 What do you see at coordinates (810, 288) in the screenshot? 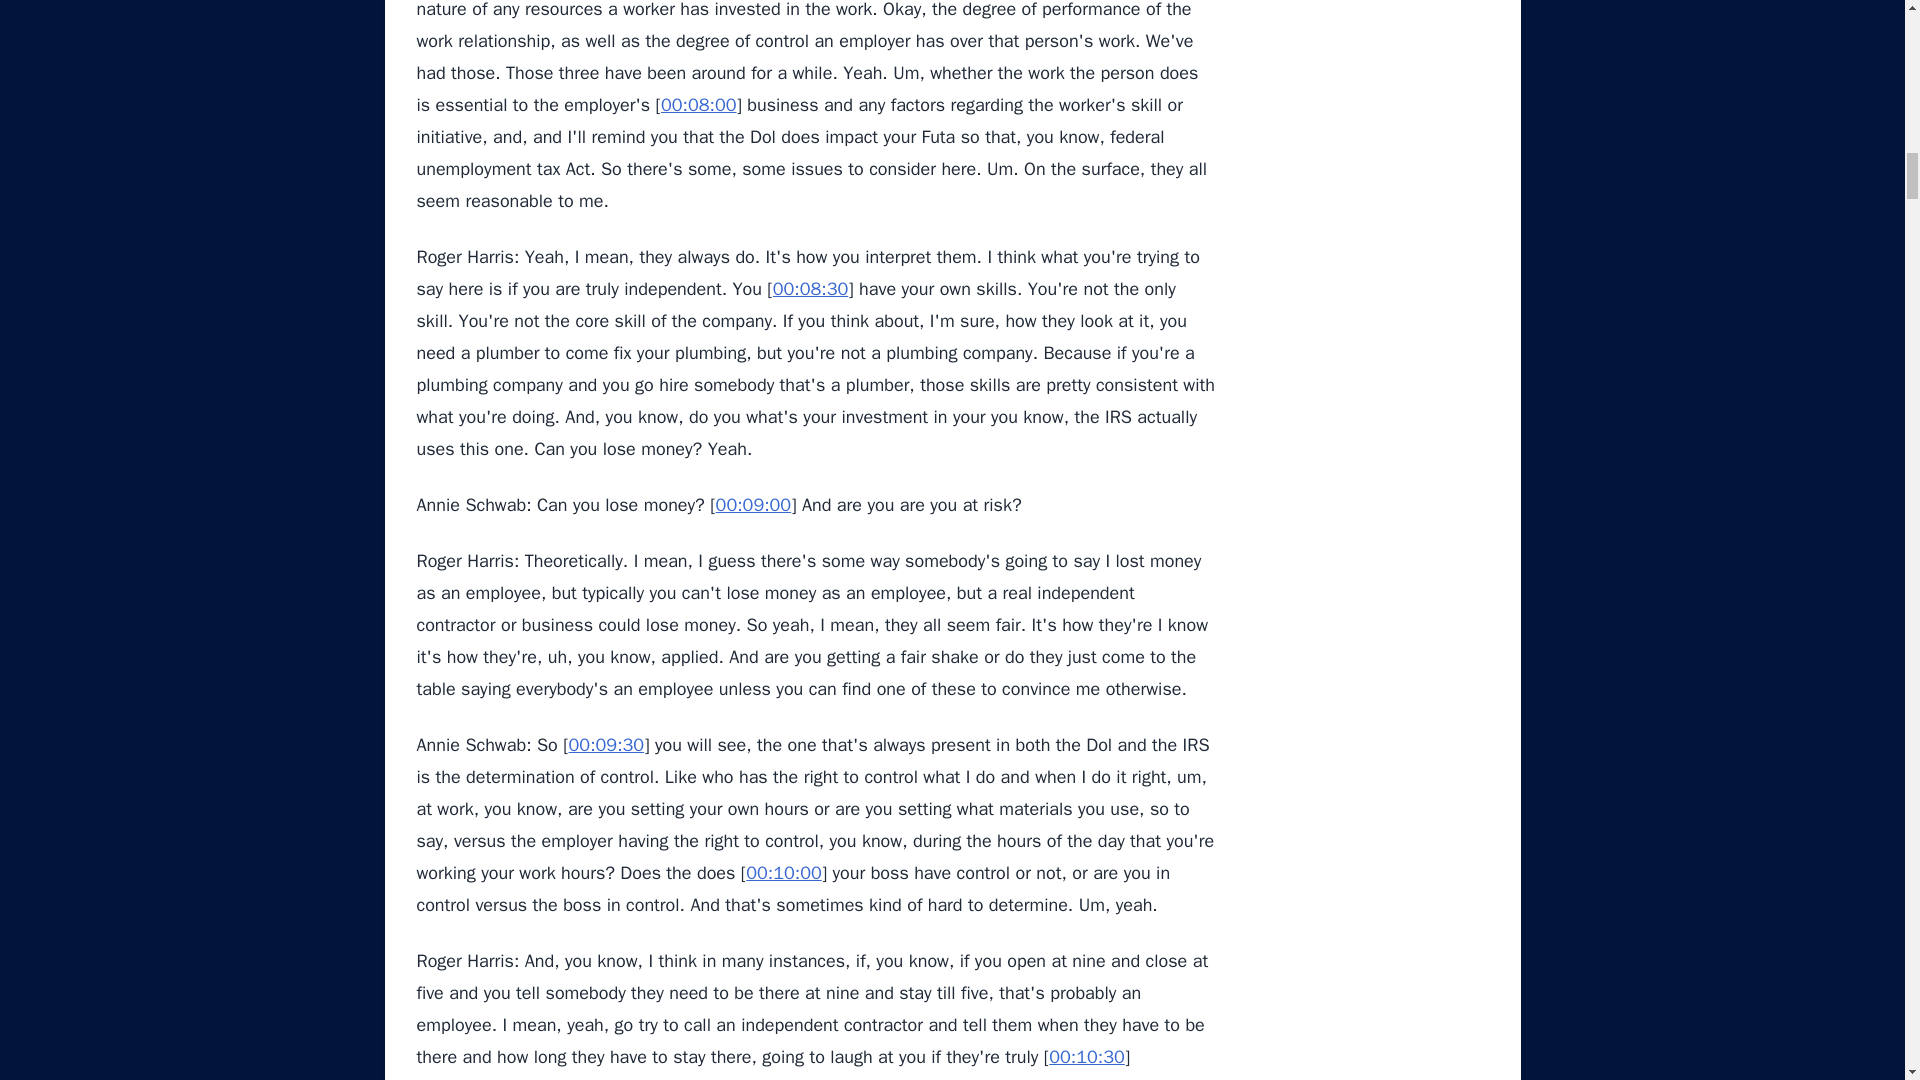
I see `00:08:30` at bounding box center [810, 288].